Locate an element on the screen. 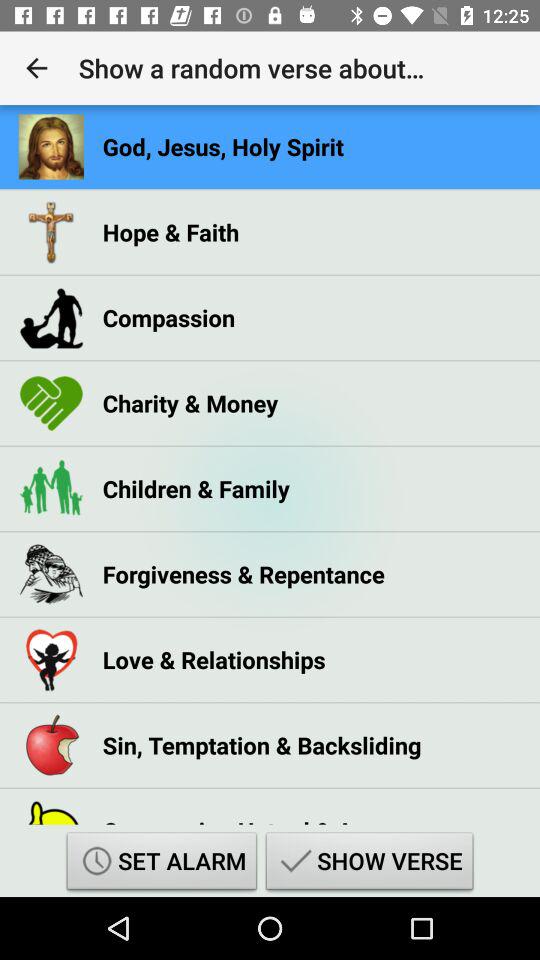 The width and height of the screenshot is (540, 960). click the app to the left of show a random icon is located at coordinates (36, 68).